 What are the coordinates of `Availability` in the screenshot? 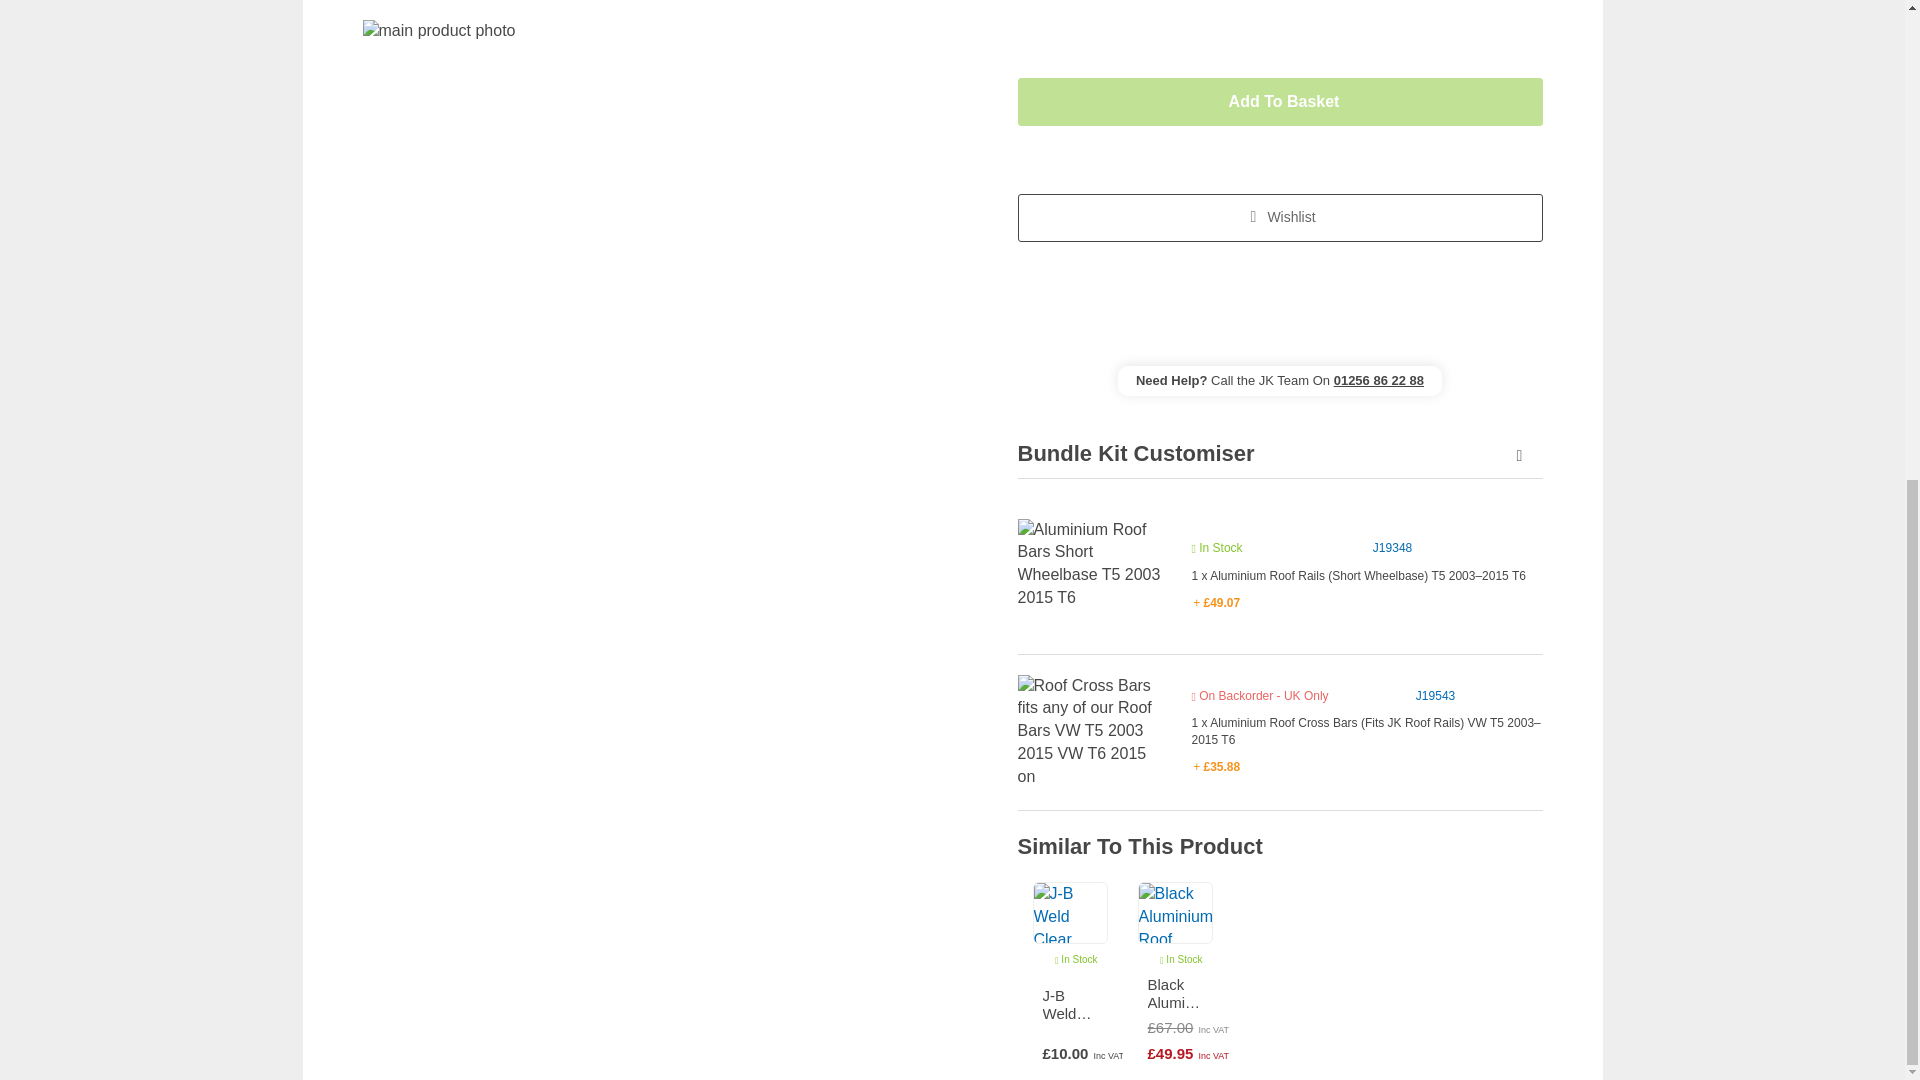 It's located at (1076, 959).